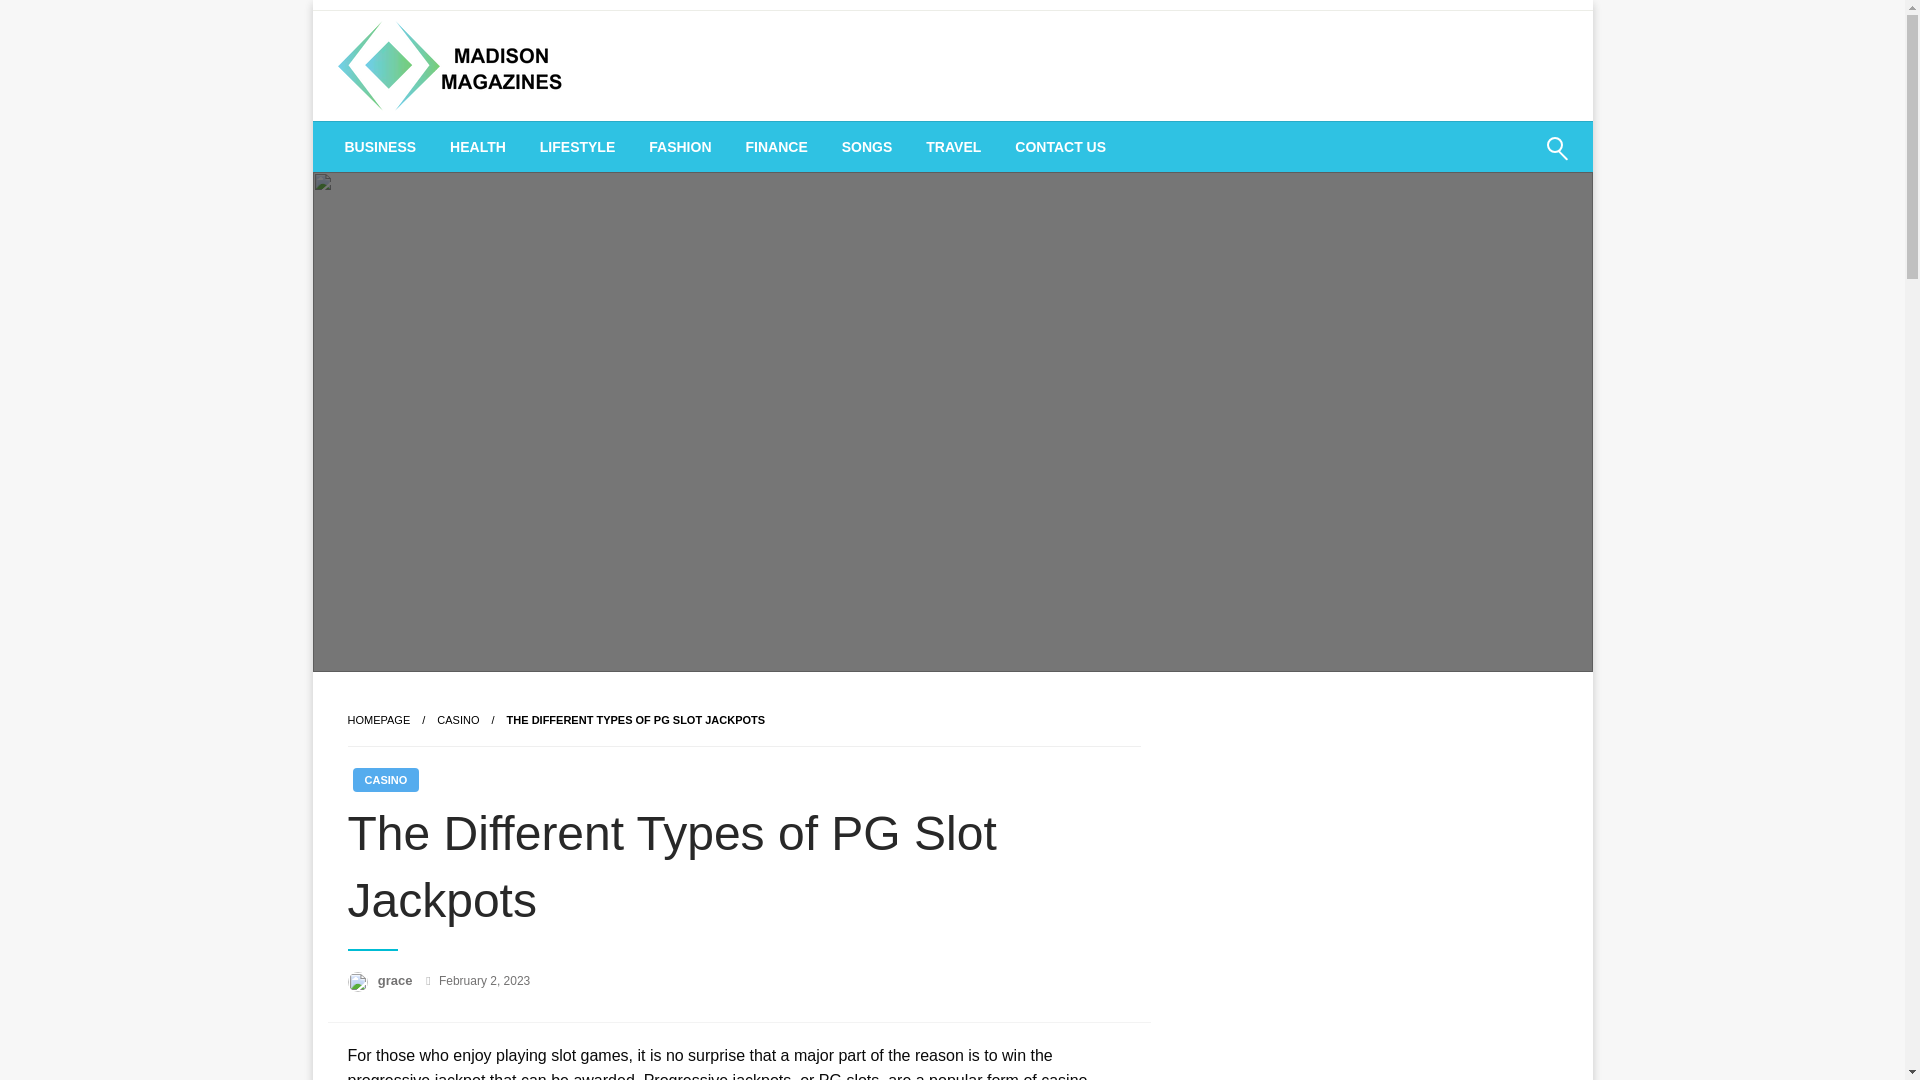 The image size is (1920, 1080). I want to click on FASHION, so click(679, 146).